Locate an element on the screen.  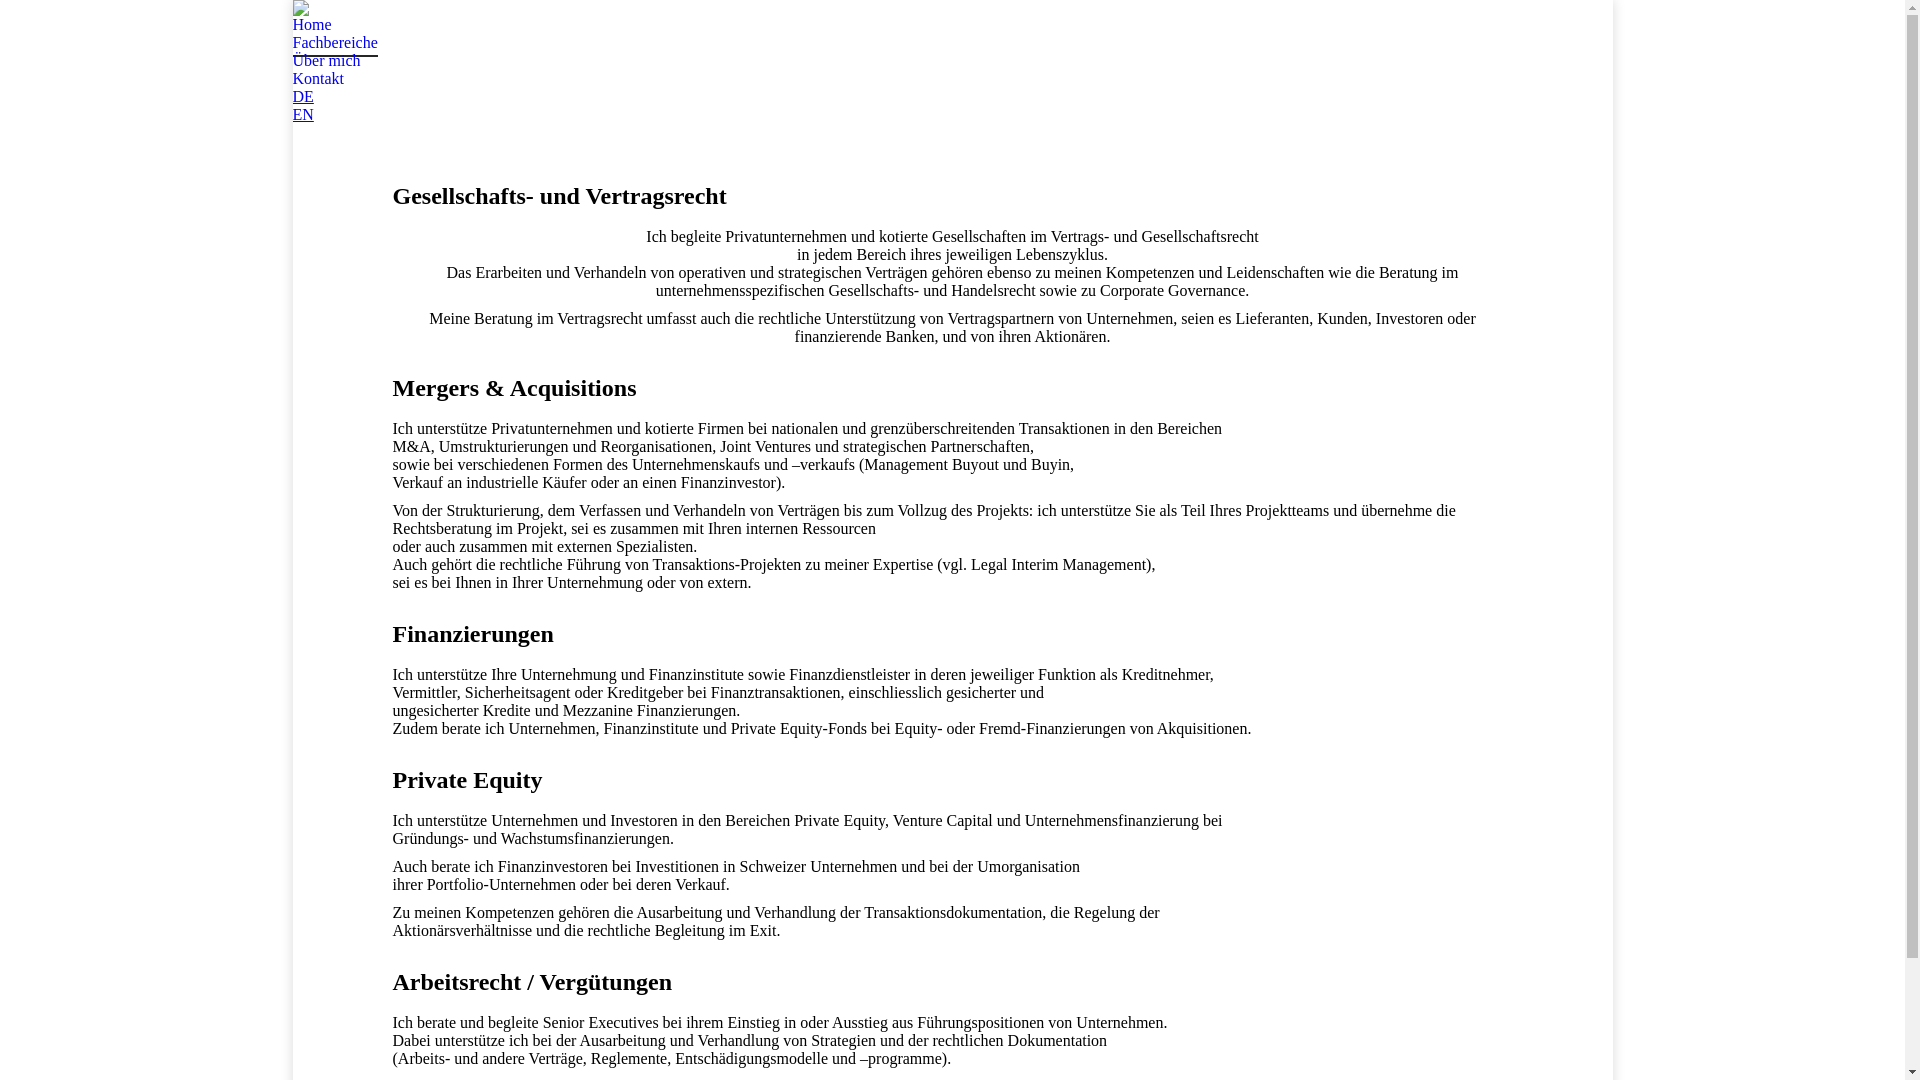
Kontakt is located at coordinates (318, 79).